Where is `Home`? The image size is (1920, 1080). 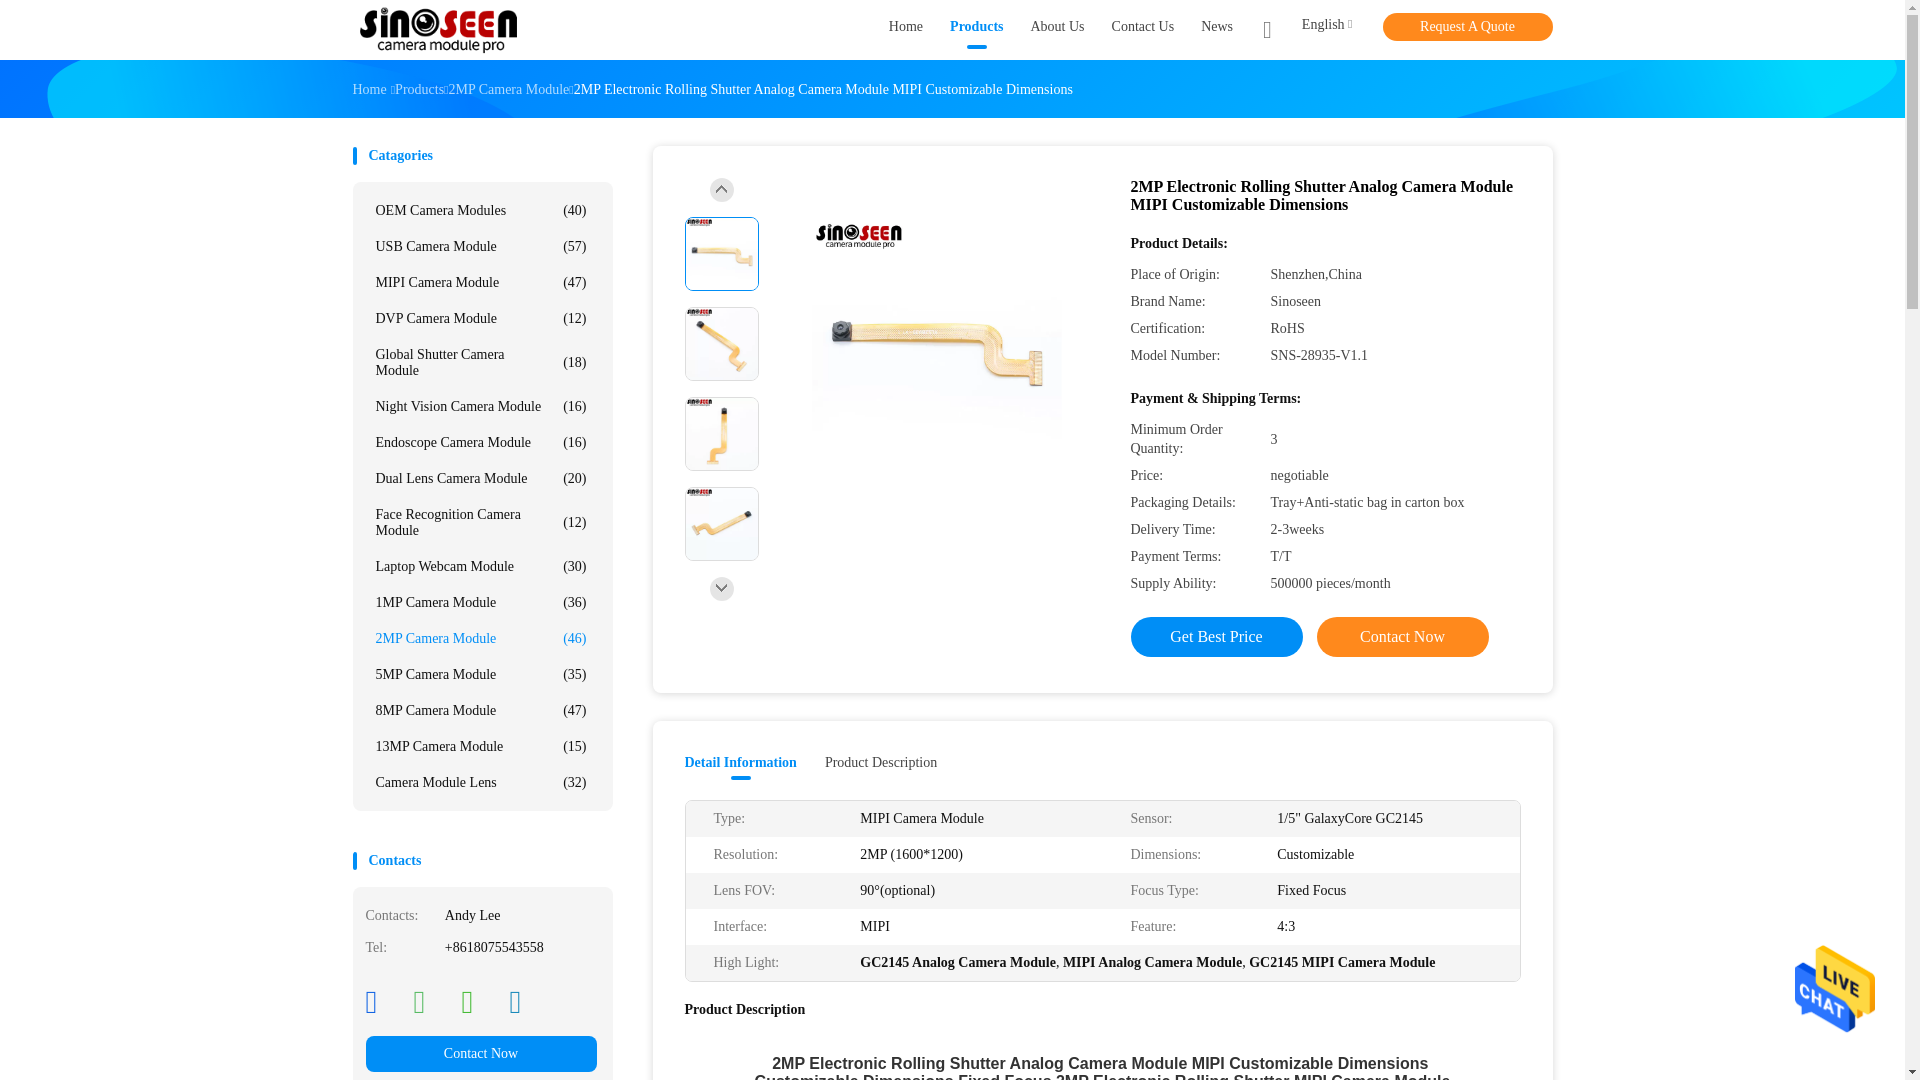 Home is located at coordinates (906, 30).